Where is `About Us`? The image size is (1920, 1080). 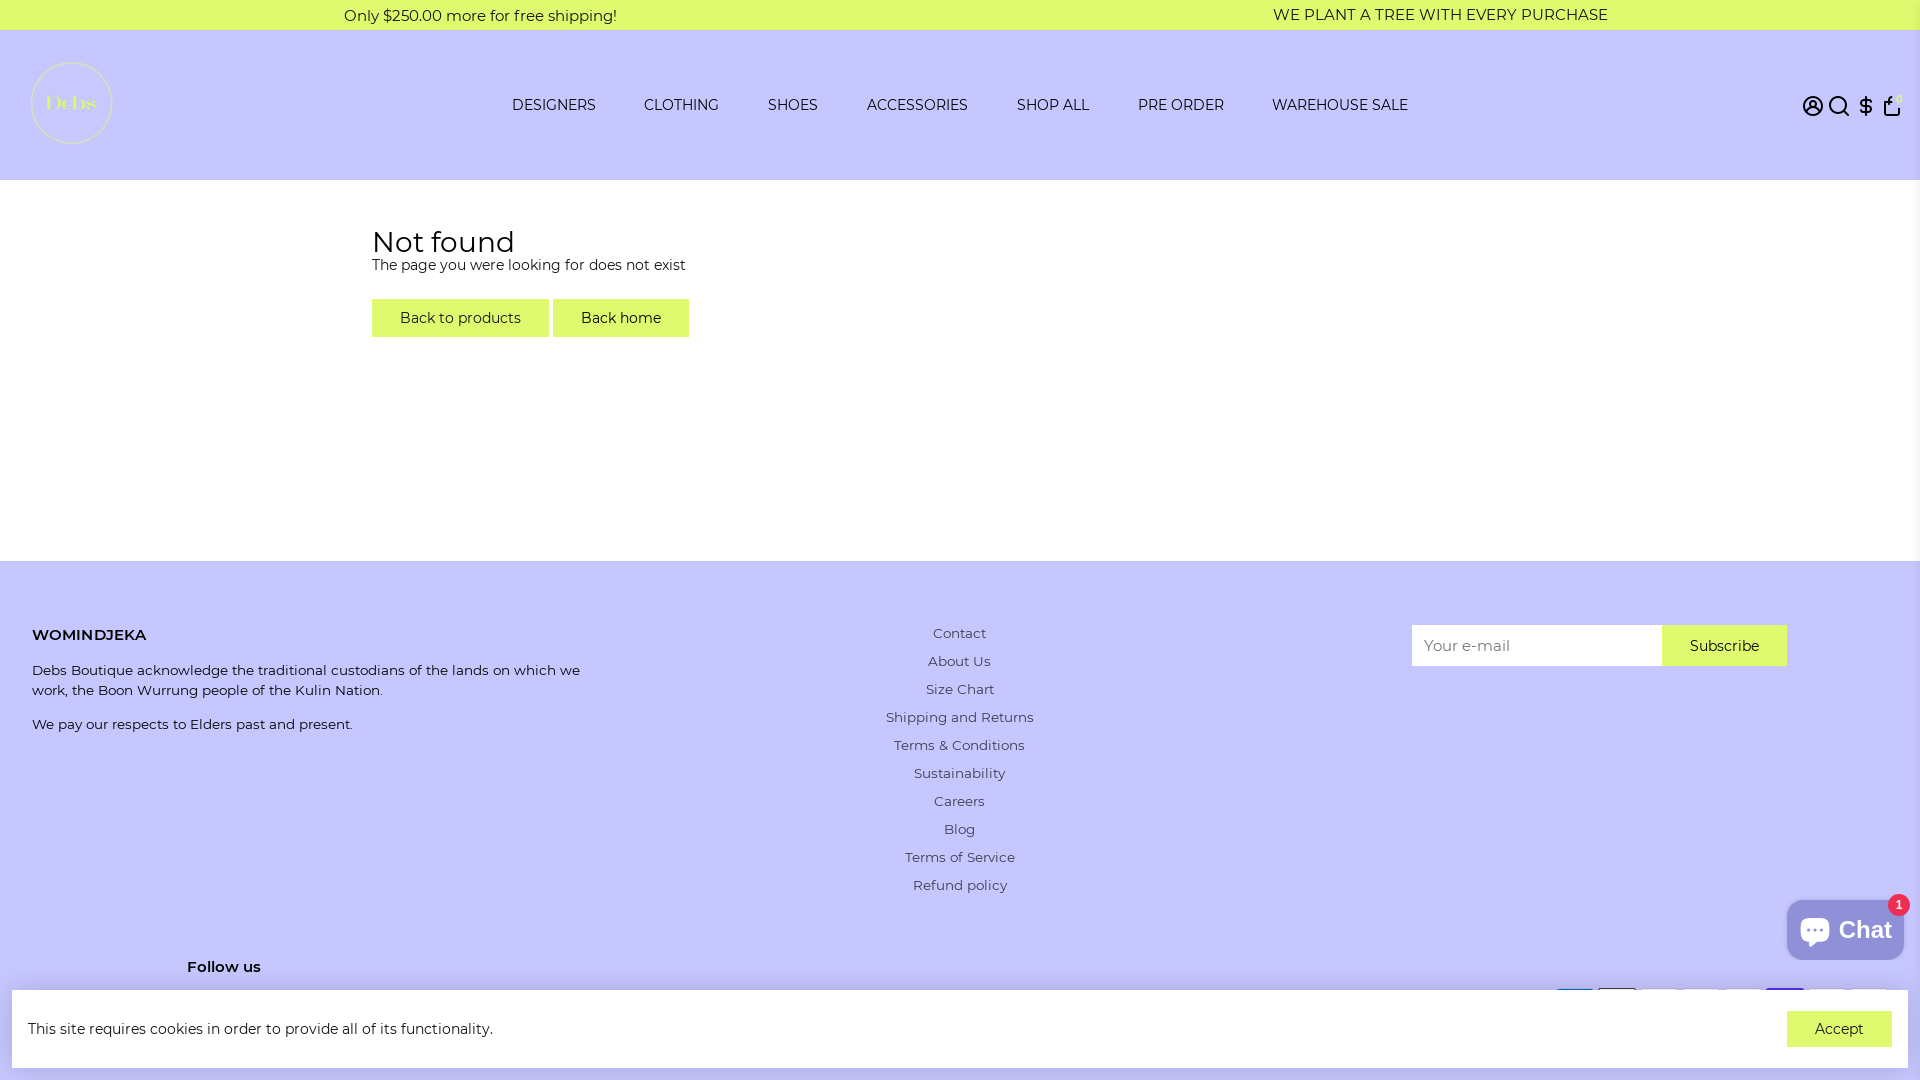 About Us is located at coordinates (960, 661).